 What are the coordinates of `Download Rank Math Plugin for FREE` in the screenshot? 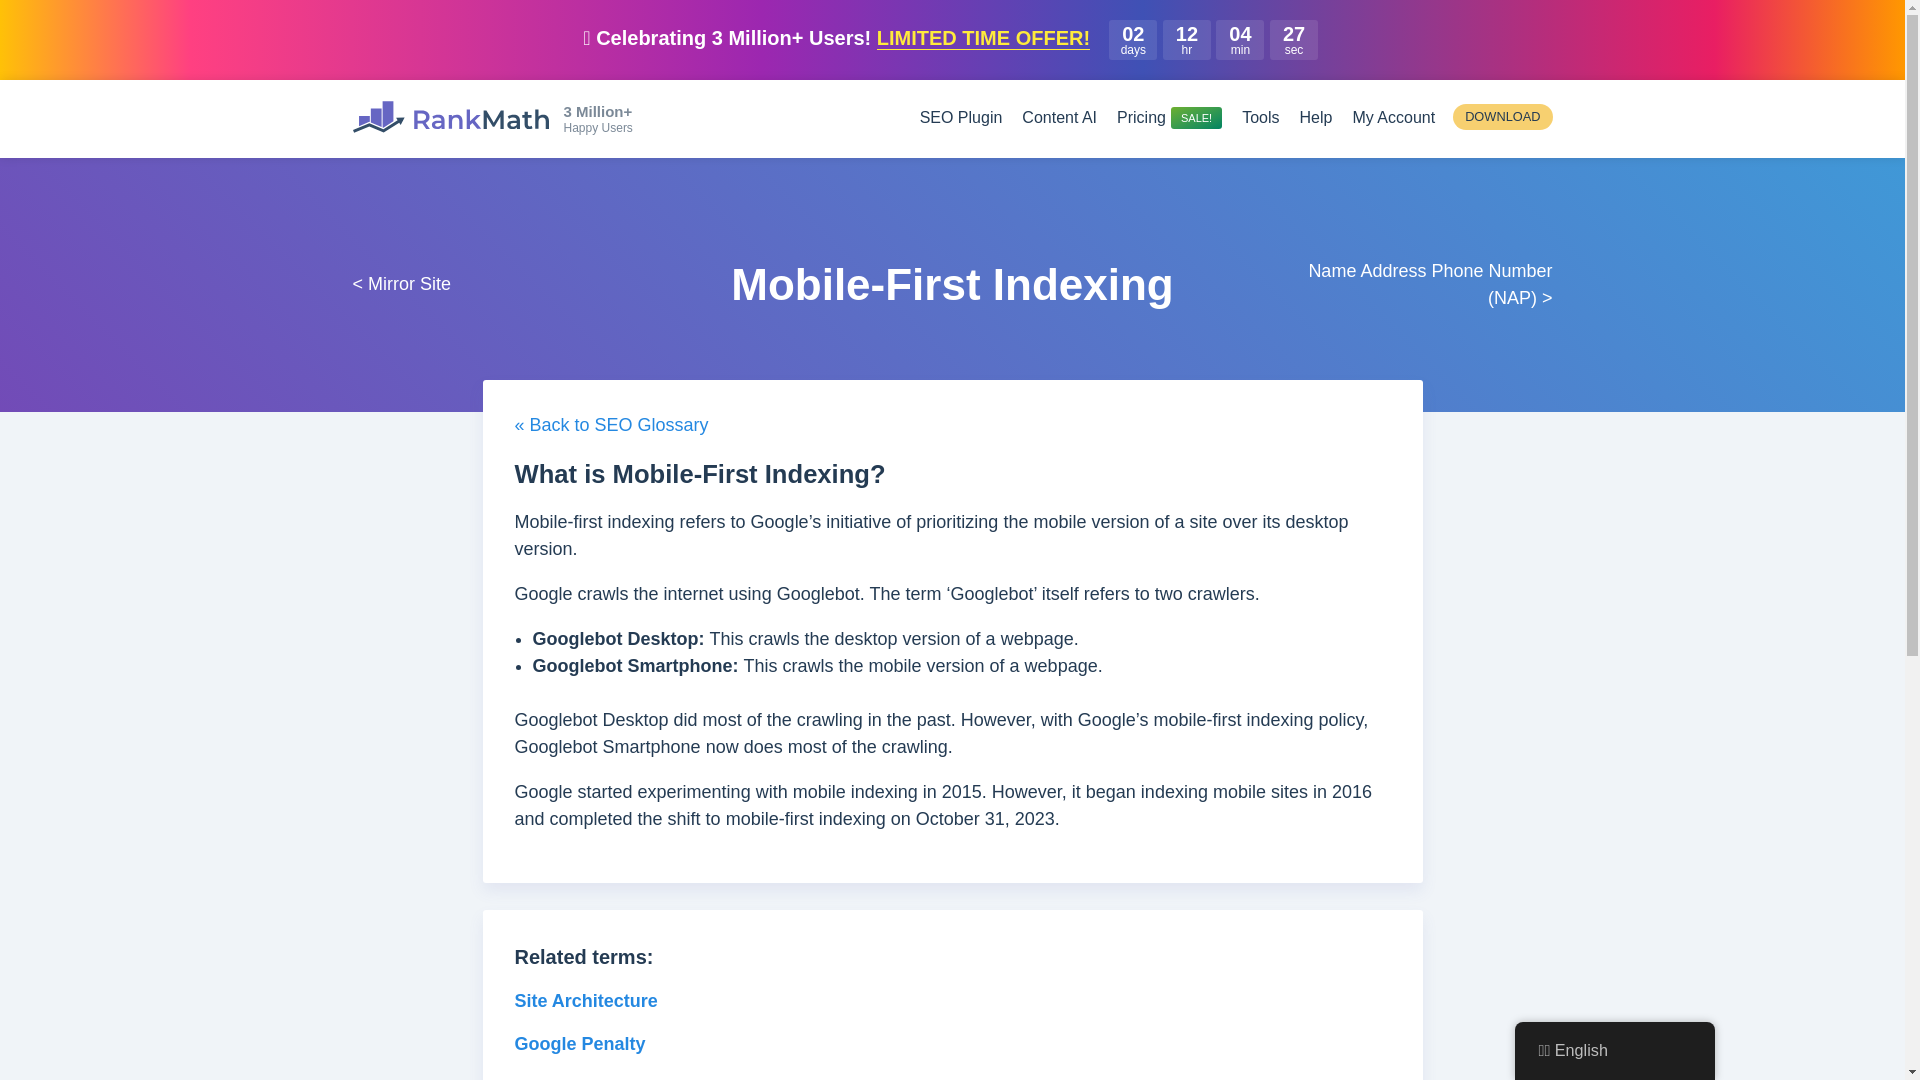 It's located at (1502, 116).